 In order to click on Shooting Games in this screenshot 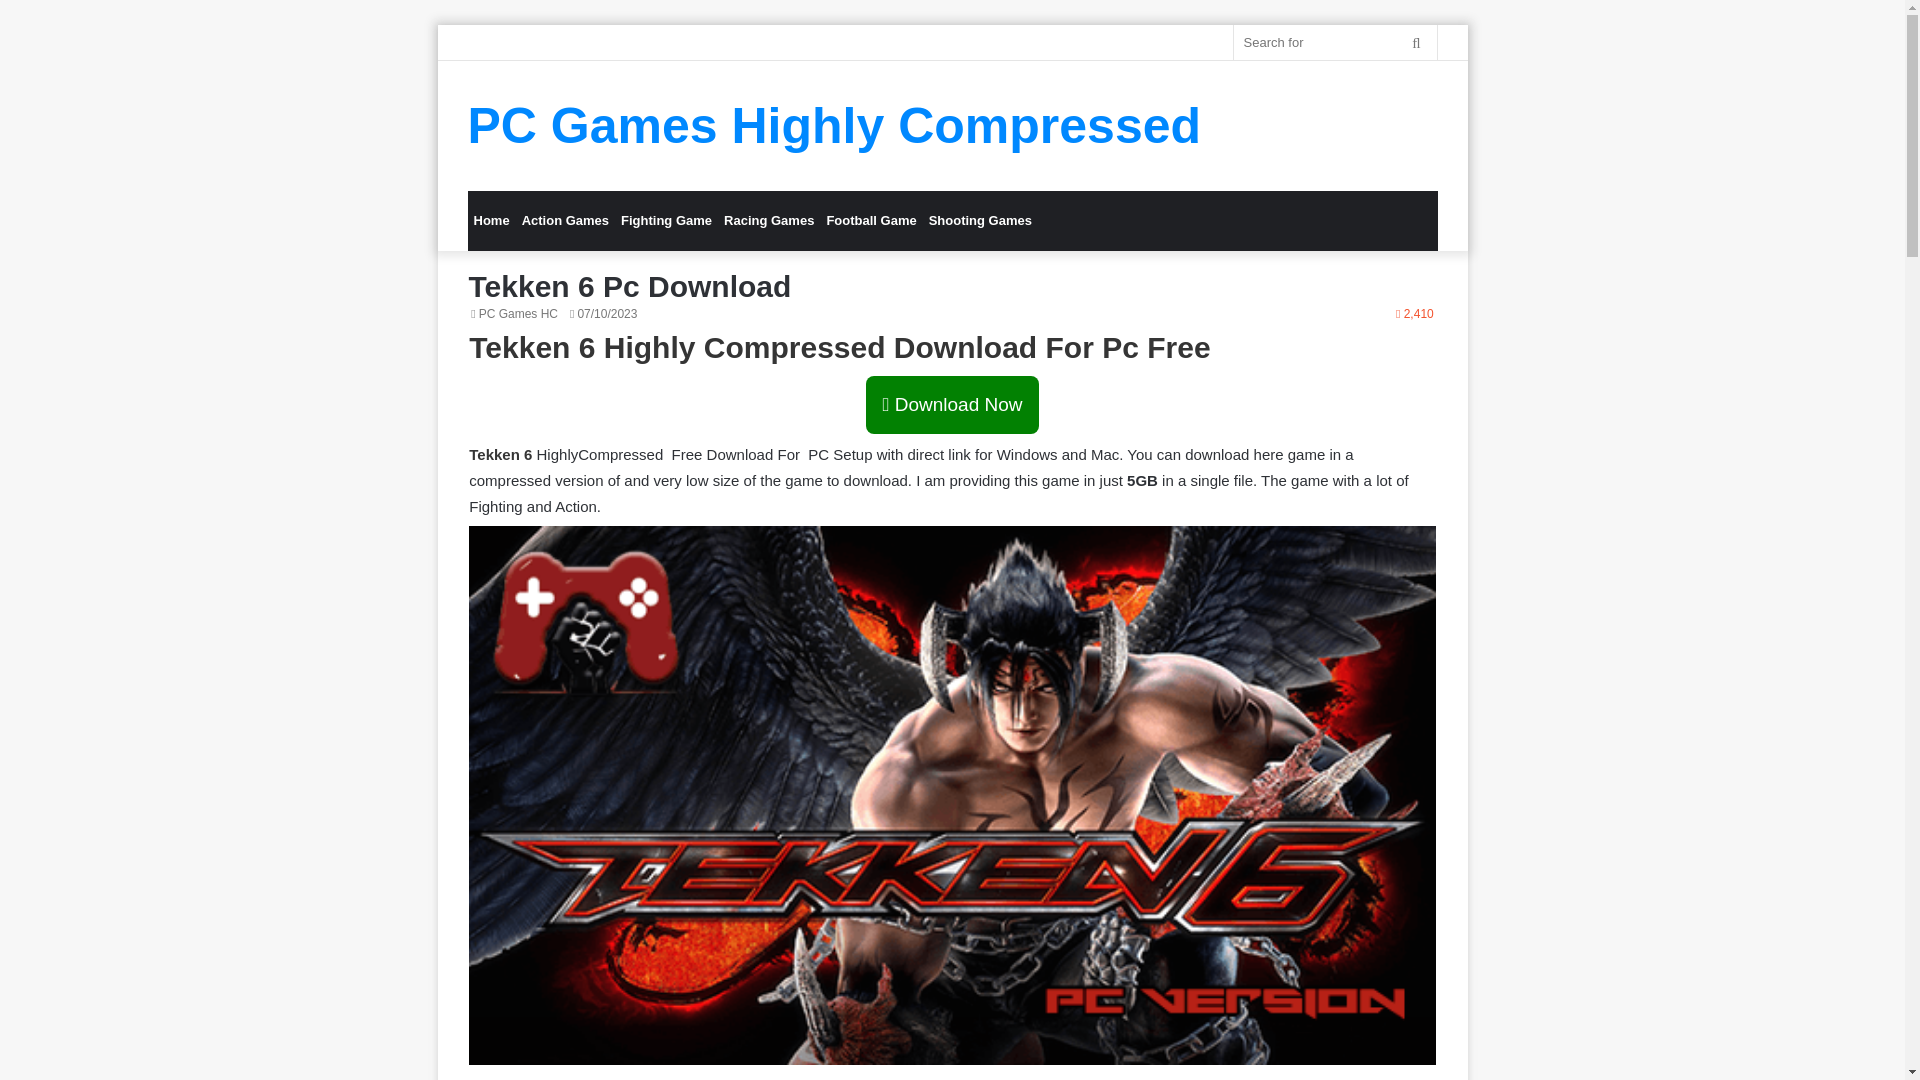, I will do `click(980, 220)`.